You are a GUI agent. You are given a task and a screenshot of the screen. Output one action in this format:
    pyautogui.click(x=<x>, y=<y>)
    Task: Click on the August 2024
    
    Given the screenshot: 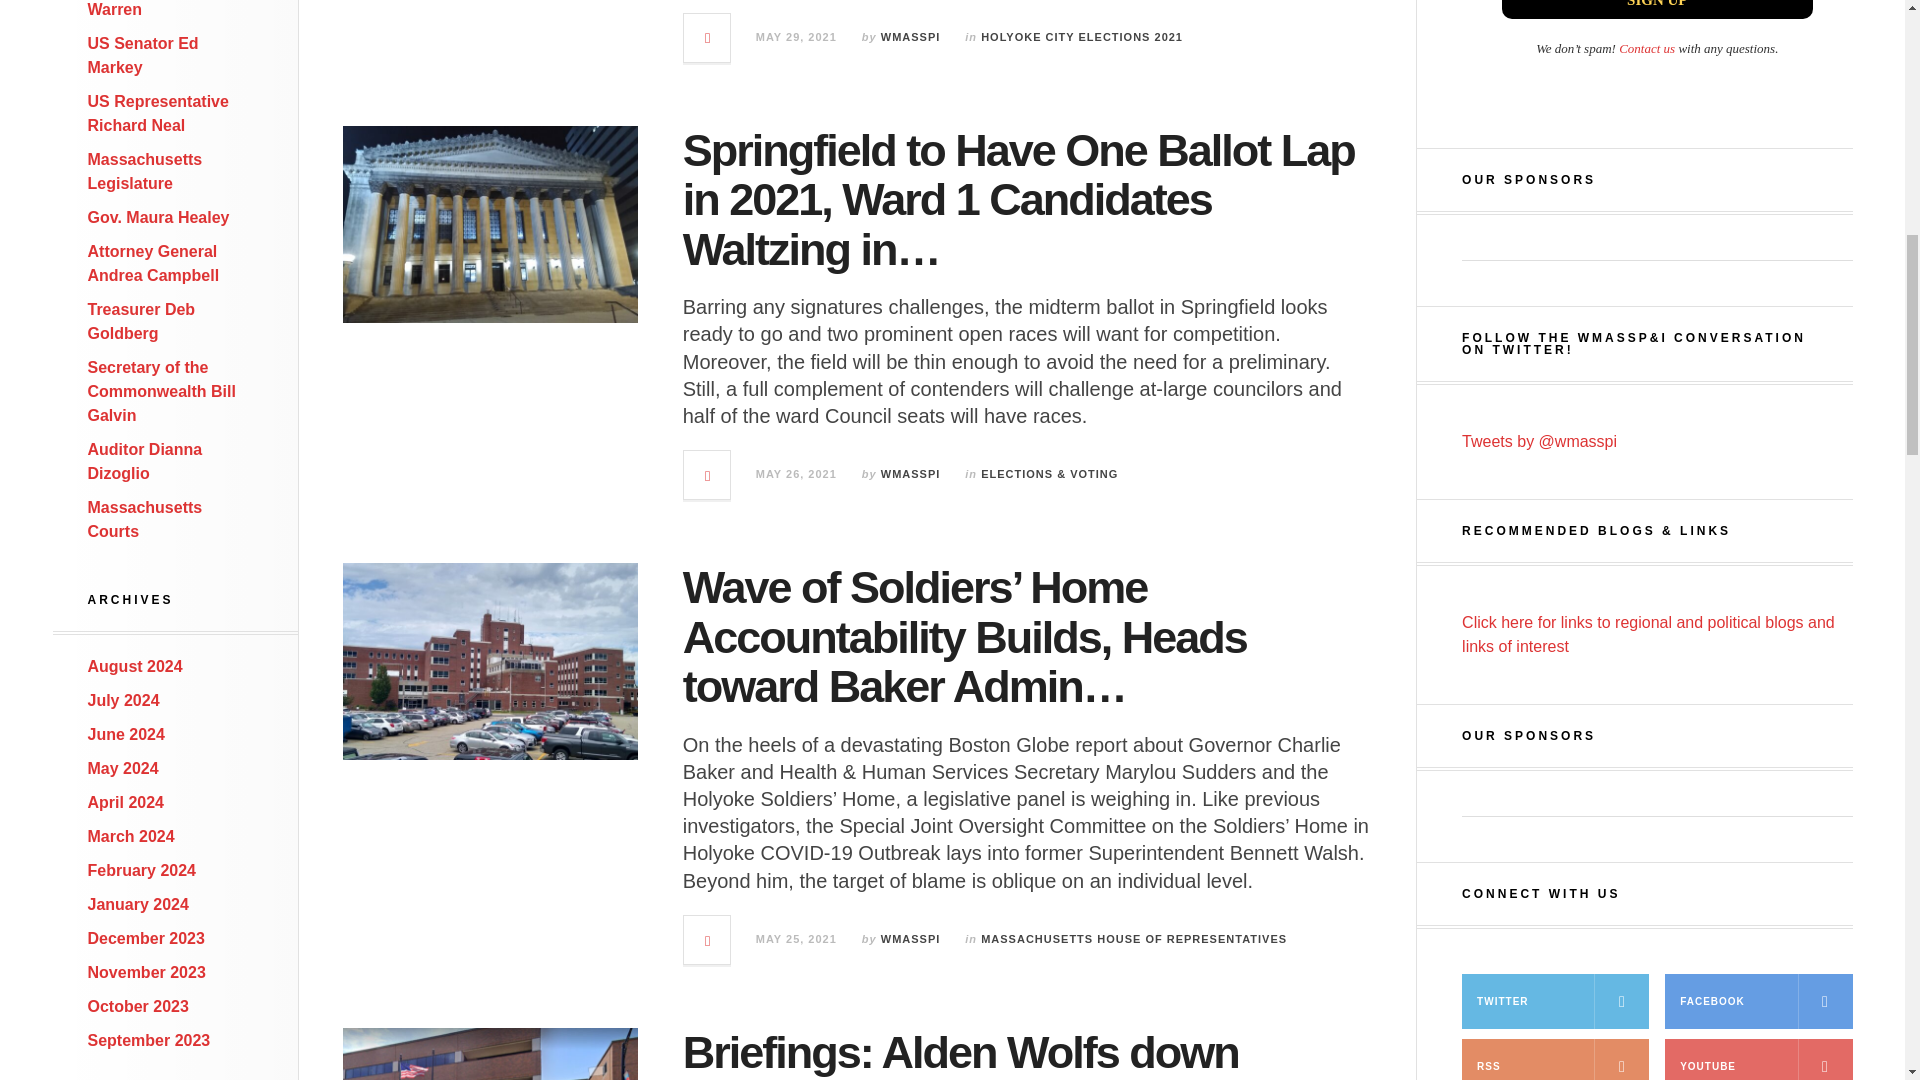 What is the action you would take?
    pyautogui.click(x=135, y=666)
    